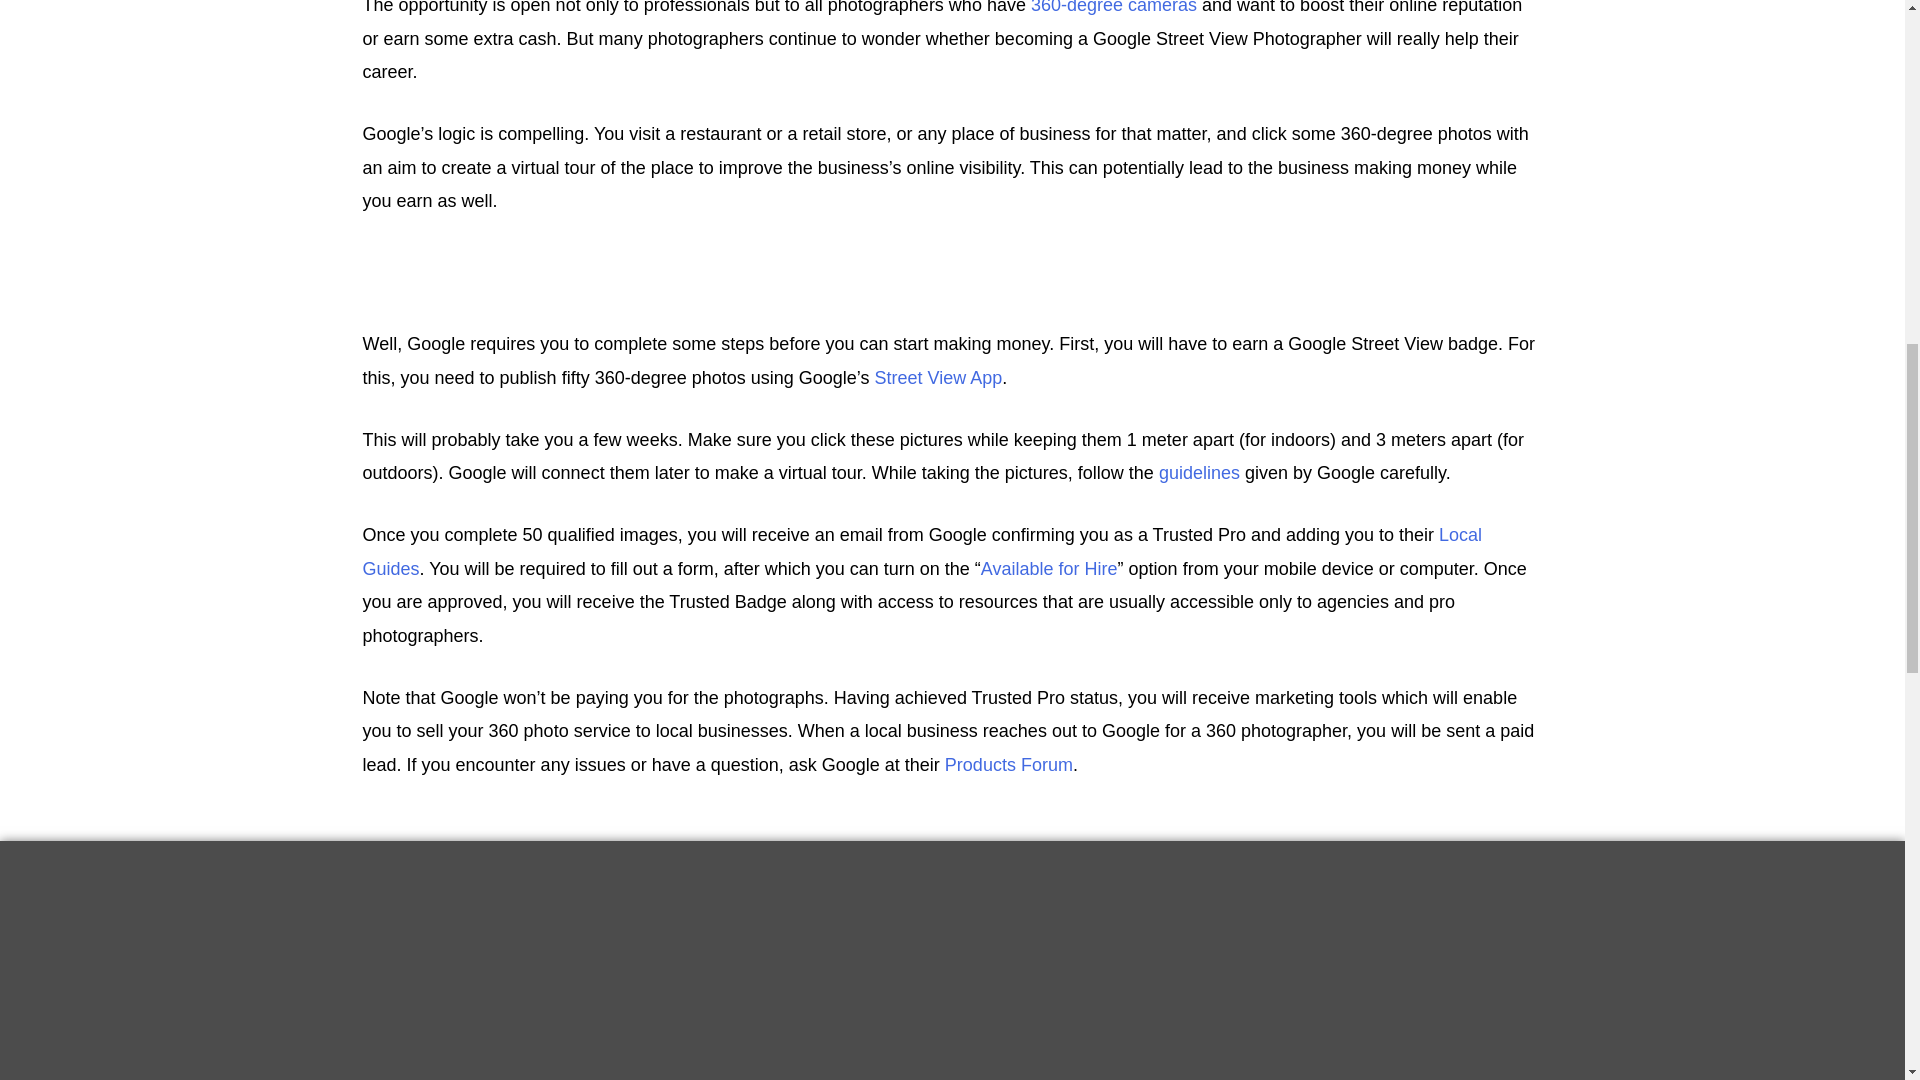 The width and height of the screenshot is (1920, 1080). What do you see at coordinates (1008, 764) in the screenshot?
I see `Products Forum` at bounding box center [1008, 764].